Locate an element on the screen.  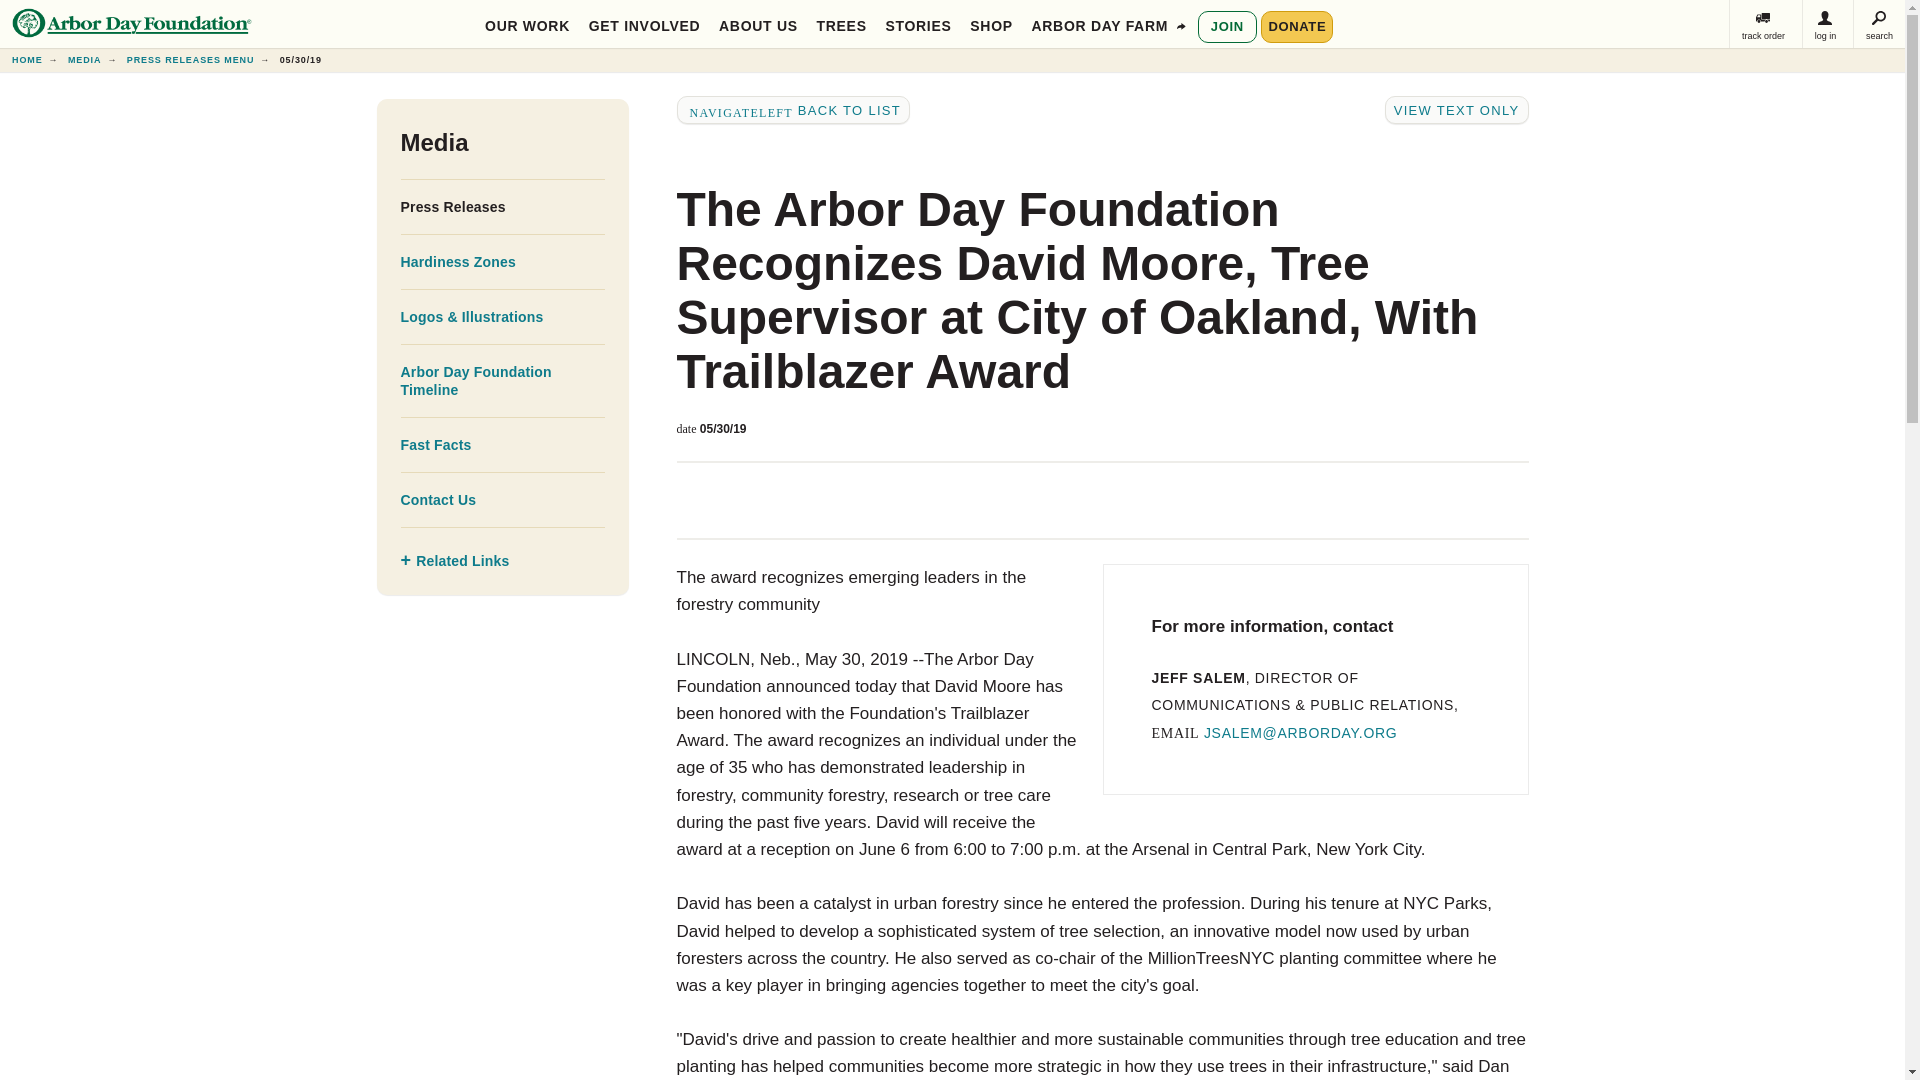
Sign In is located at coordinates (1825, 24).